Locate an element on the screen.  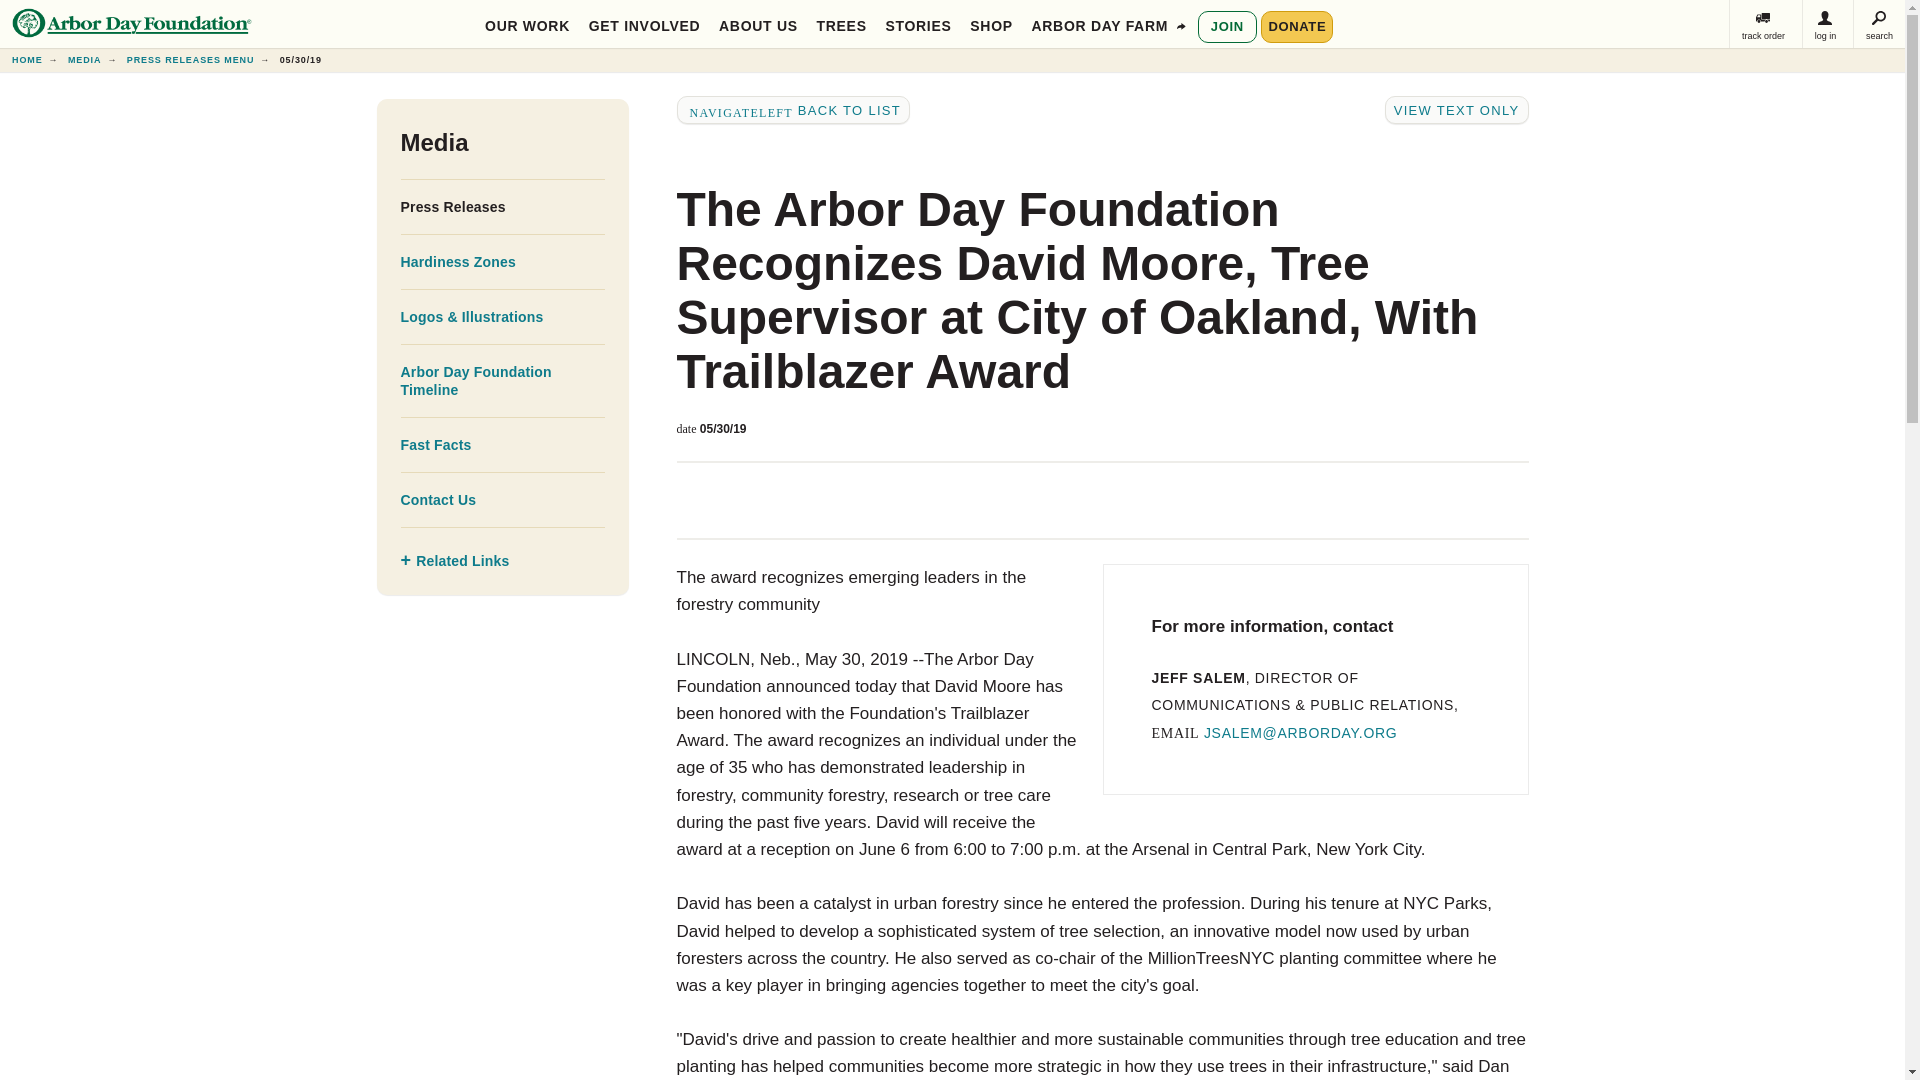
Sign In is located at coordinates (1825, 24).